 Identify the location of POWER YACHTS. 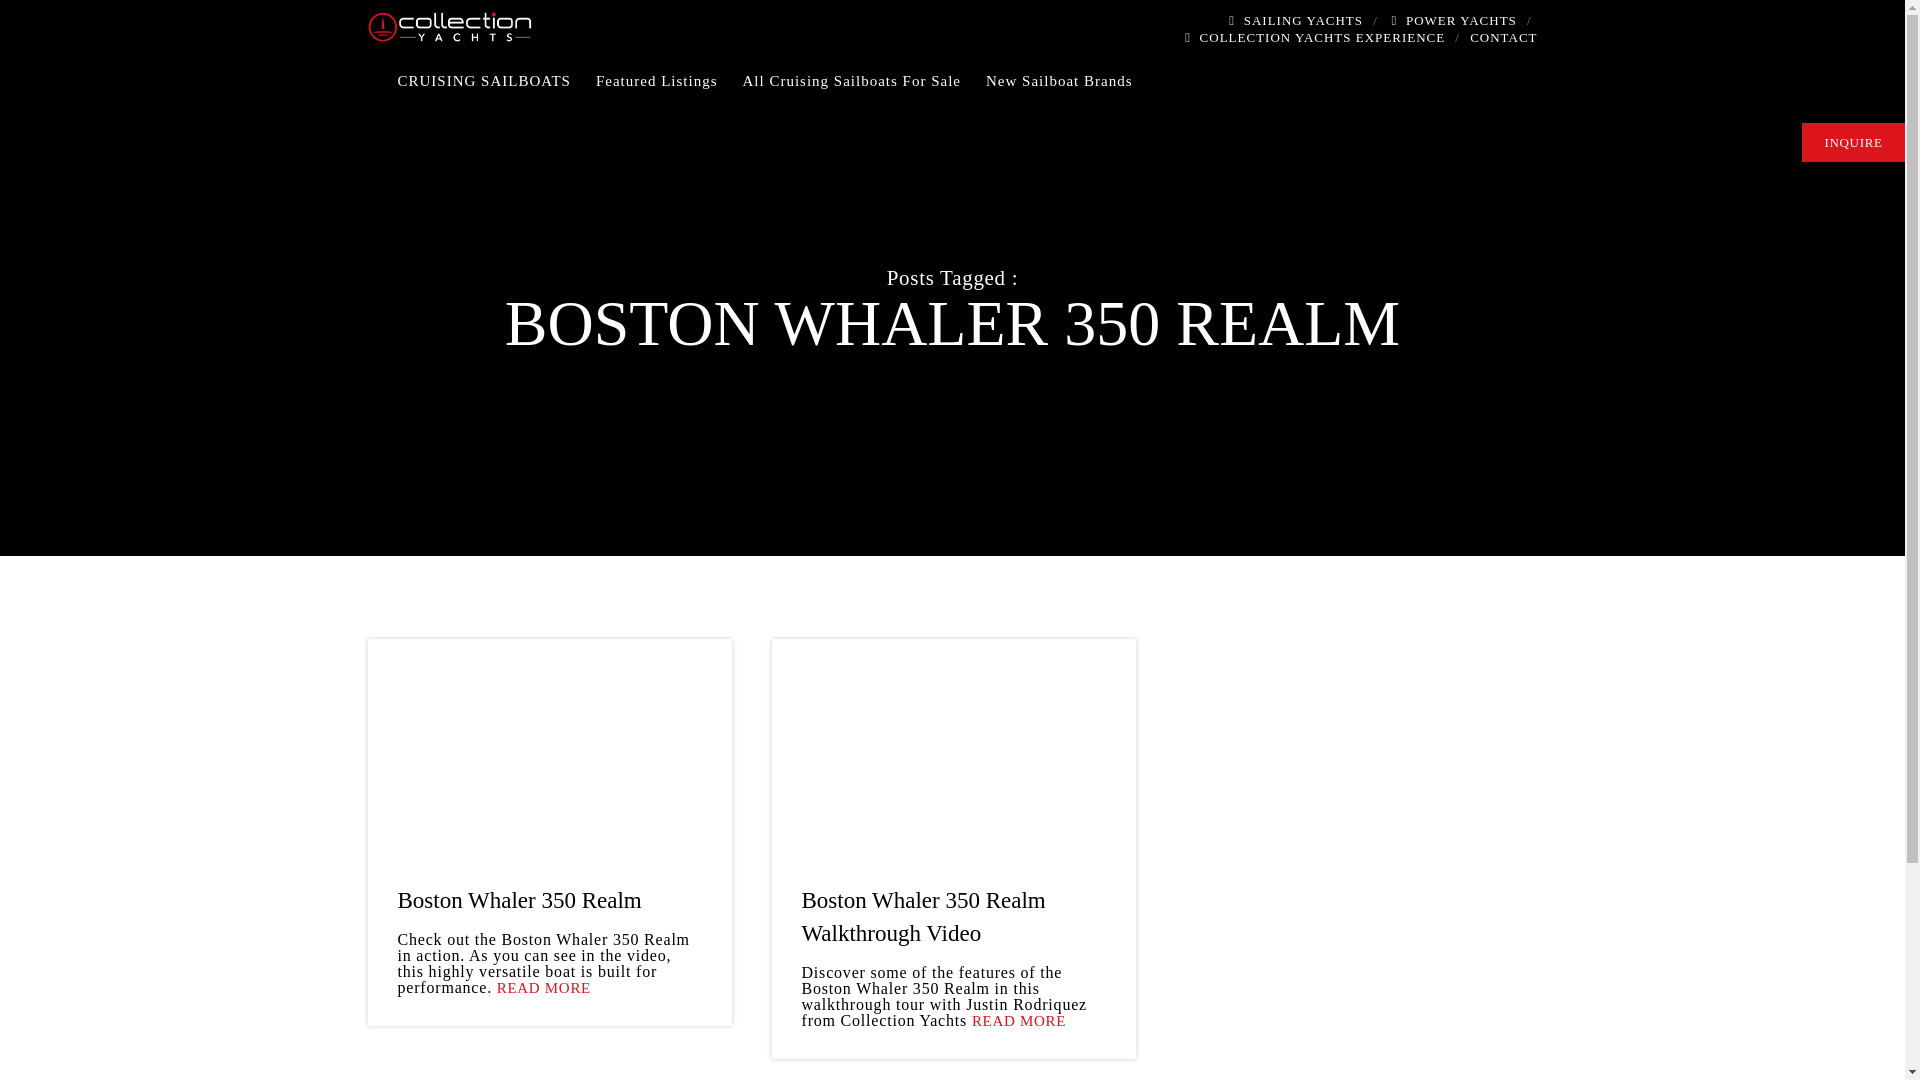
(1452, 20).